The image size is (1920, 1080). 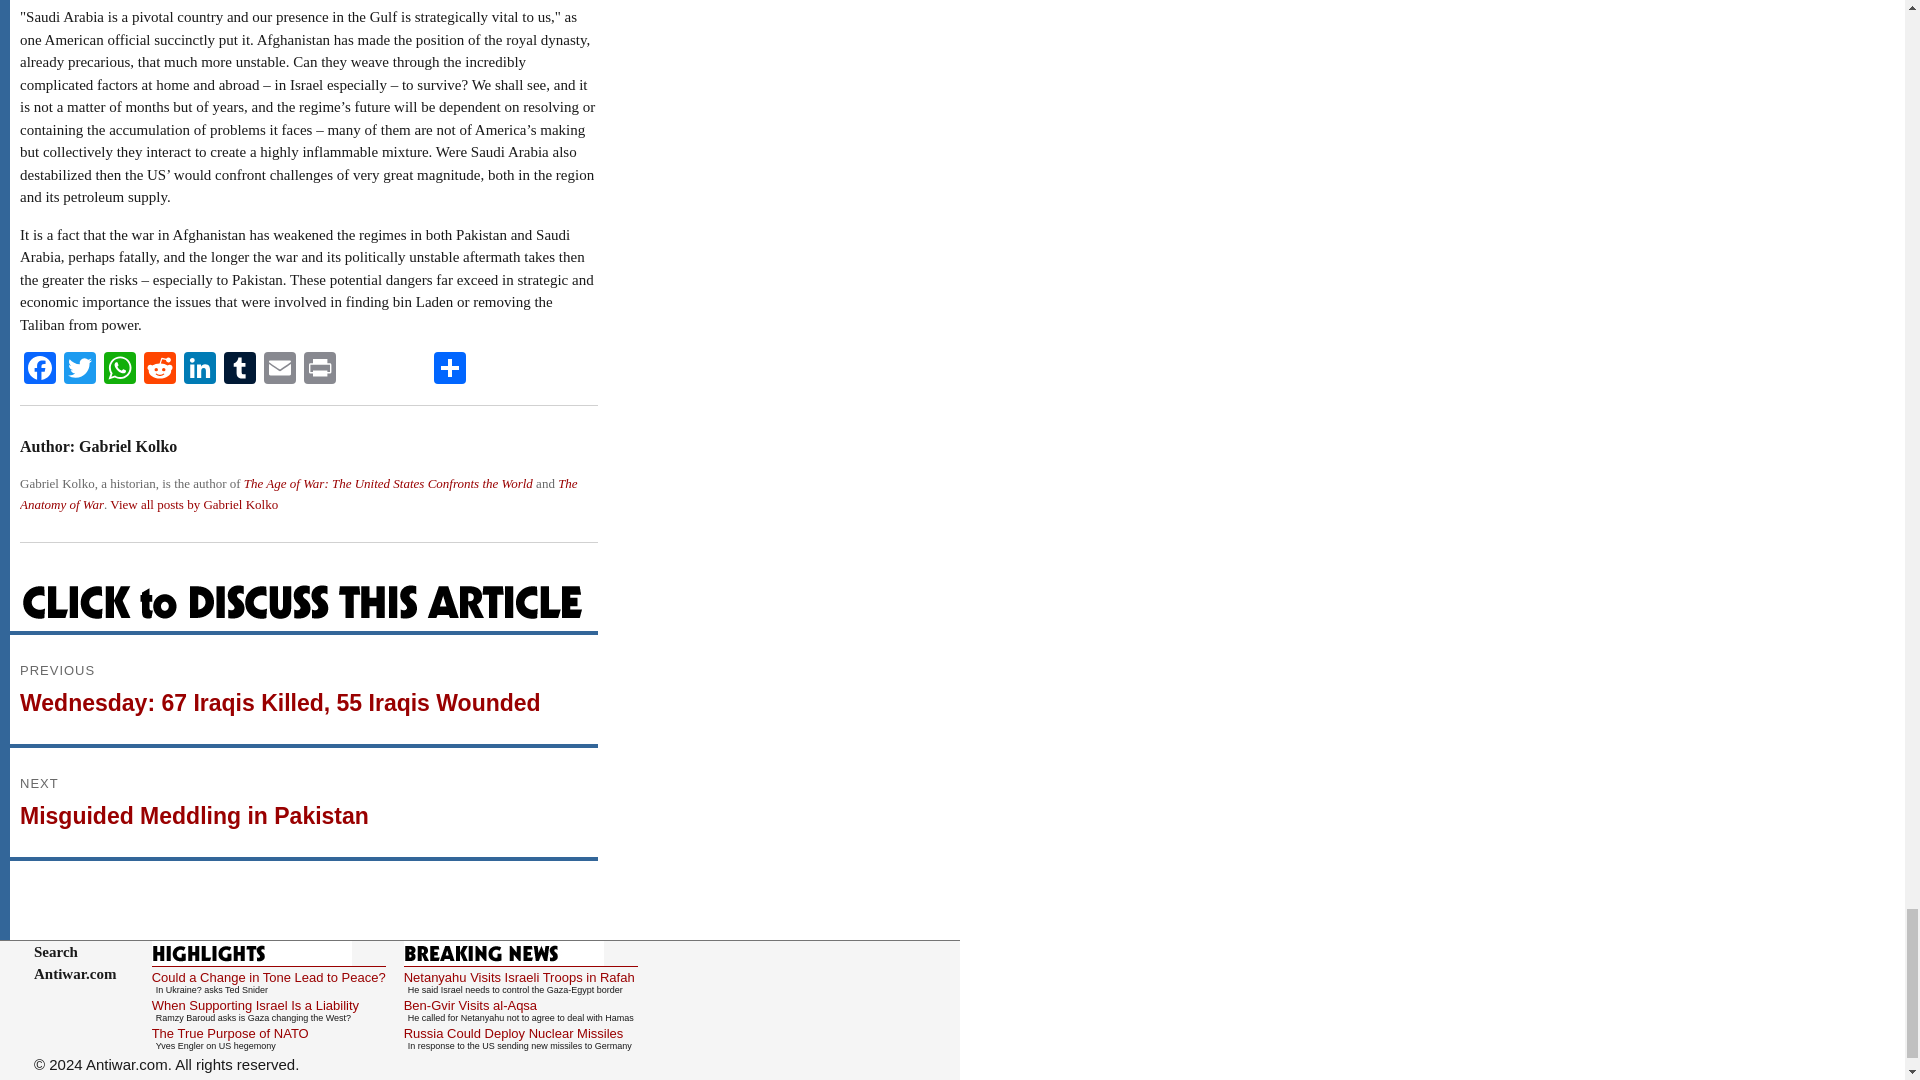 What do you see at coordinates (279, 370) in the screenshot?
I see `Email` at bounding box center [279, 370].